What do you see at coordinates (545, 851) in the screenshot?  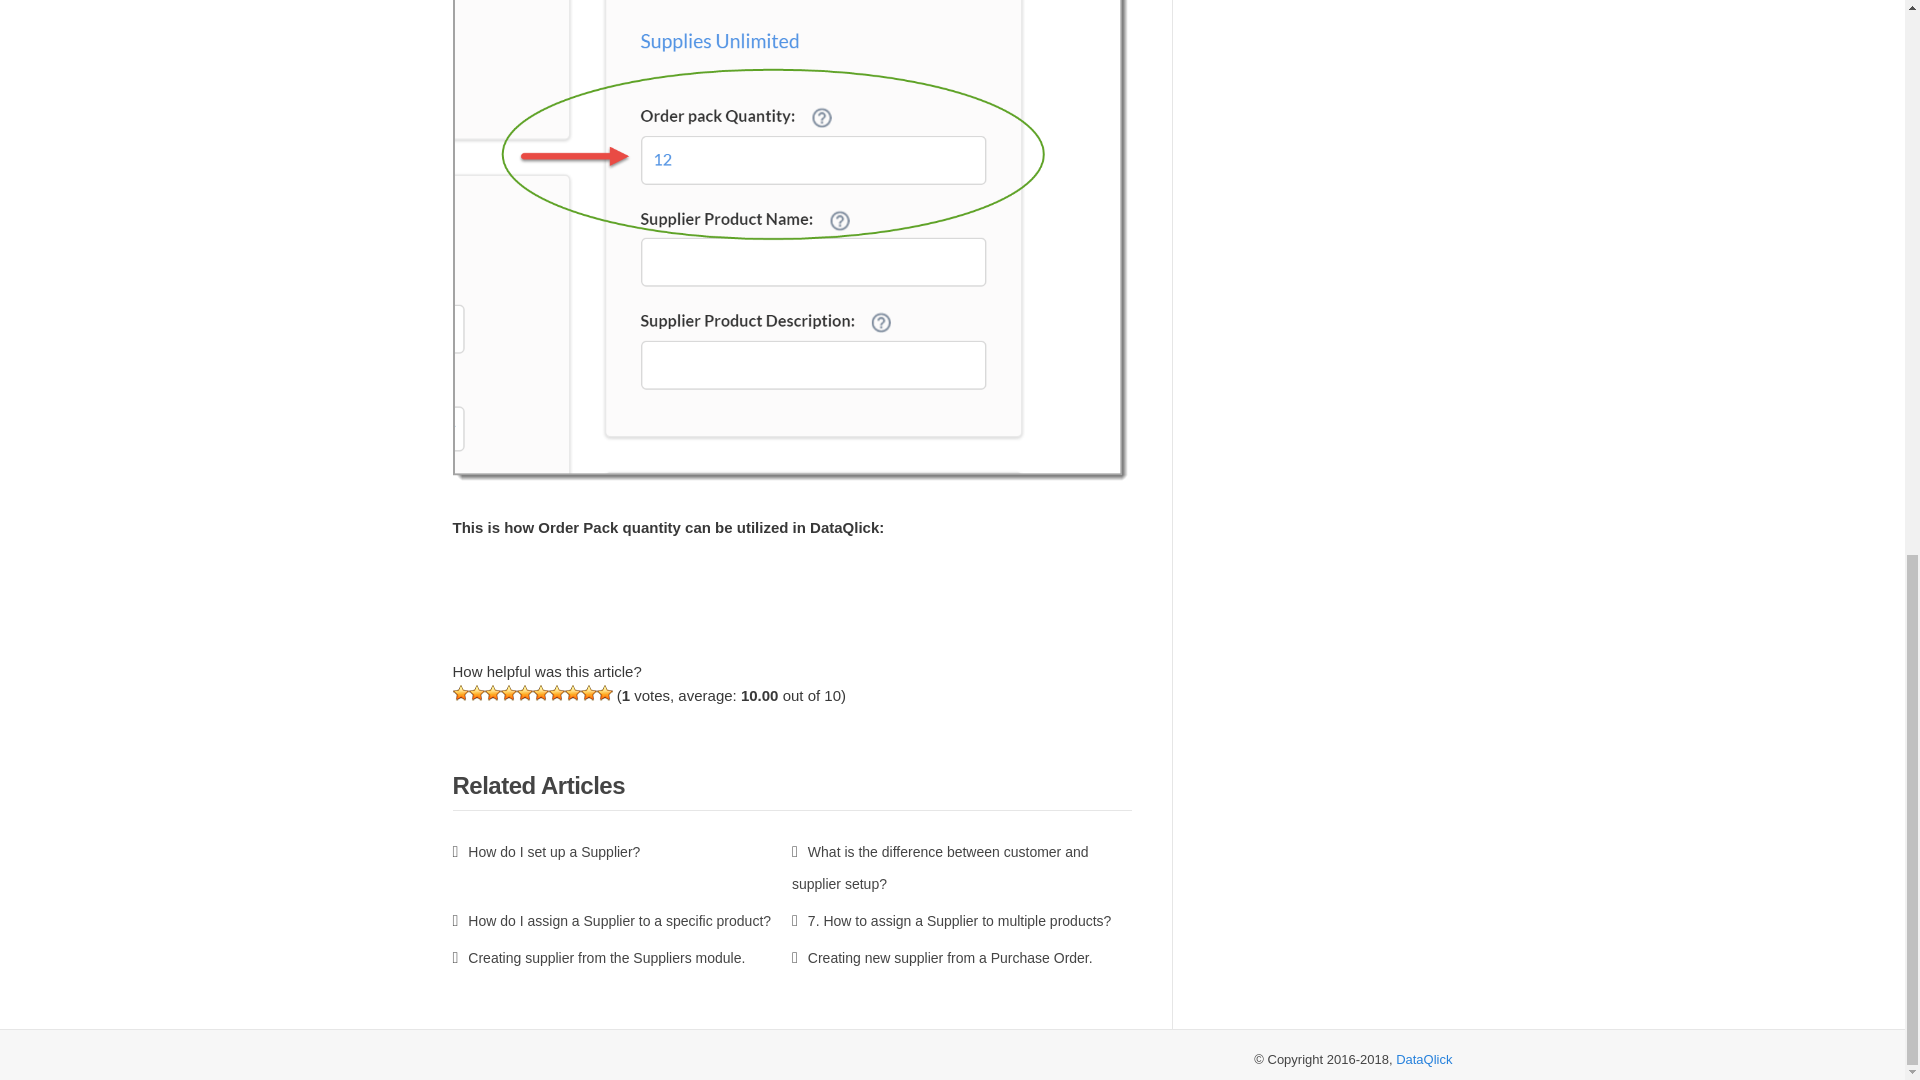 I see `How do I set up a Supplier?` at bounding box center [545, 851].